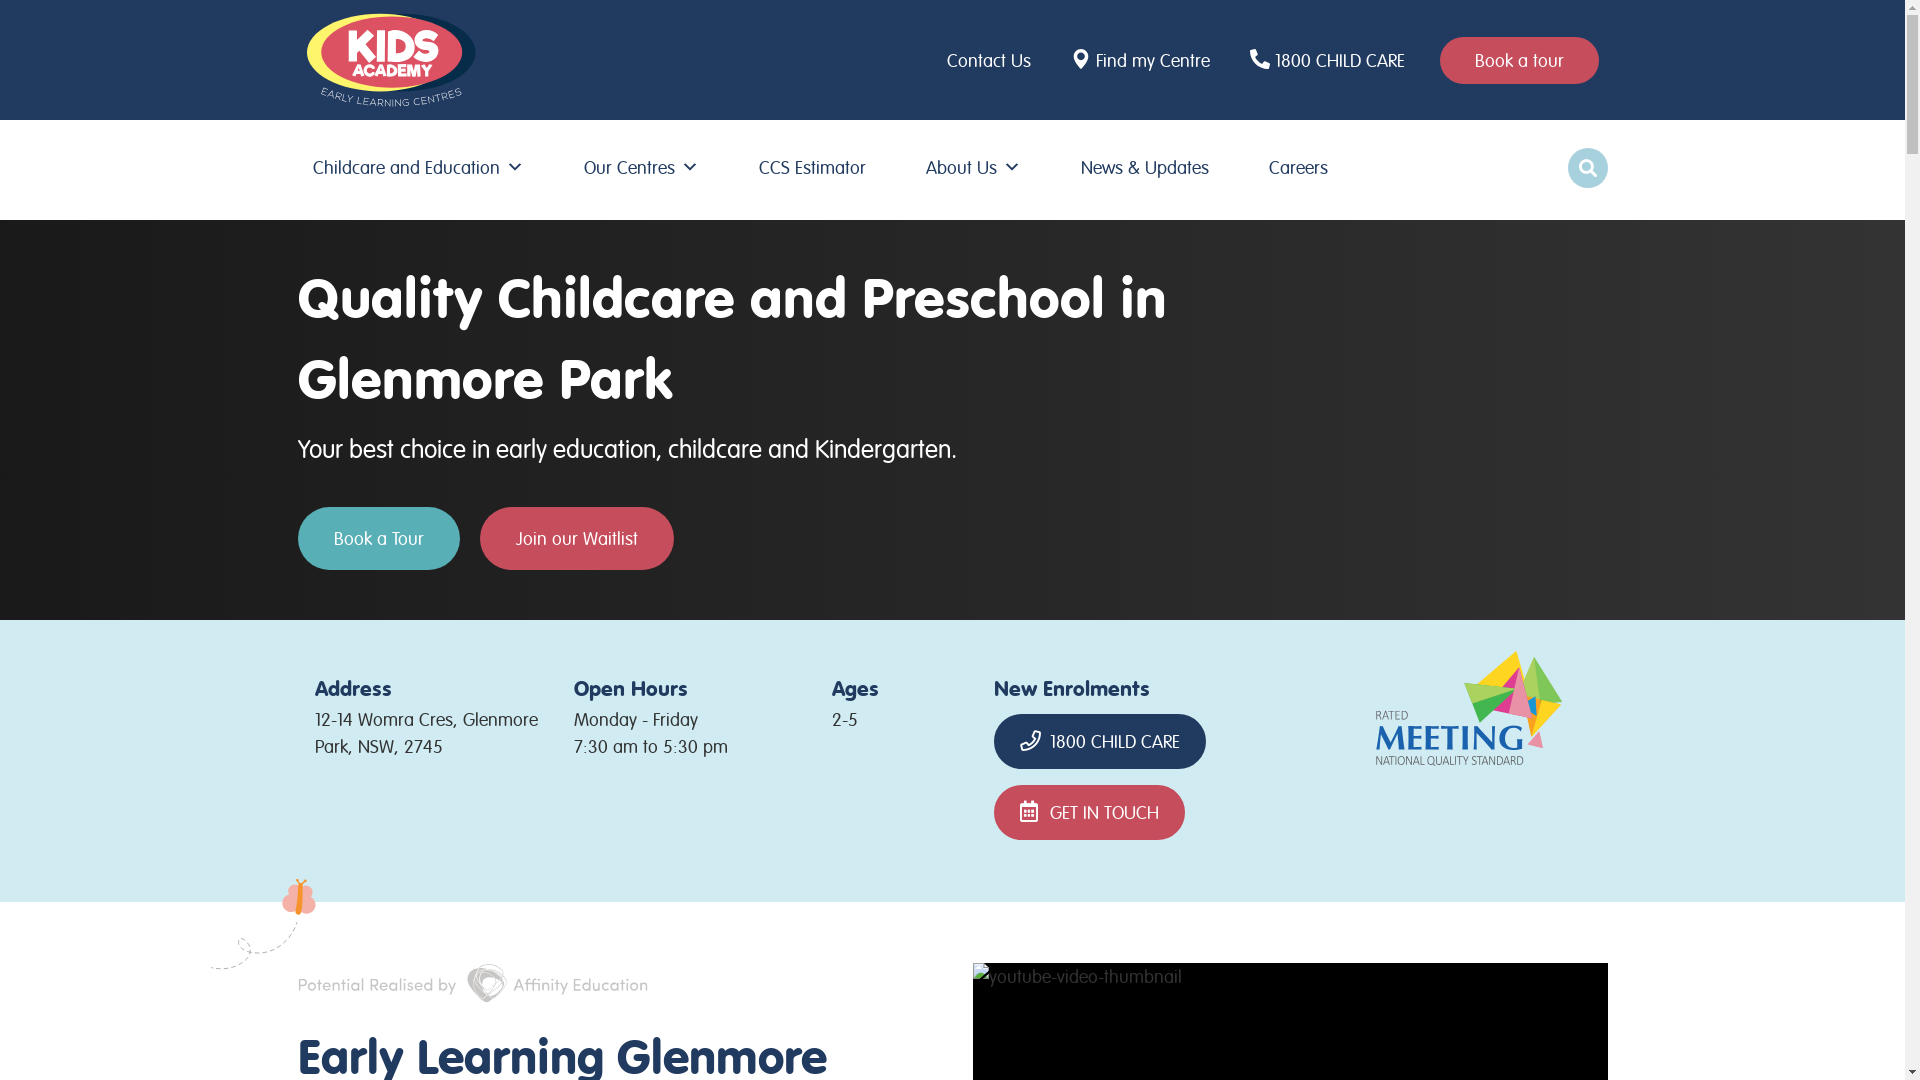  What do you see at coordinates (379, 538) in the screenshot?
I see `Book a Tour` at bounding box center [379, 538].